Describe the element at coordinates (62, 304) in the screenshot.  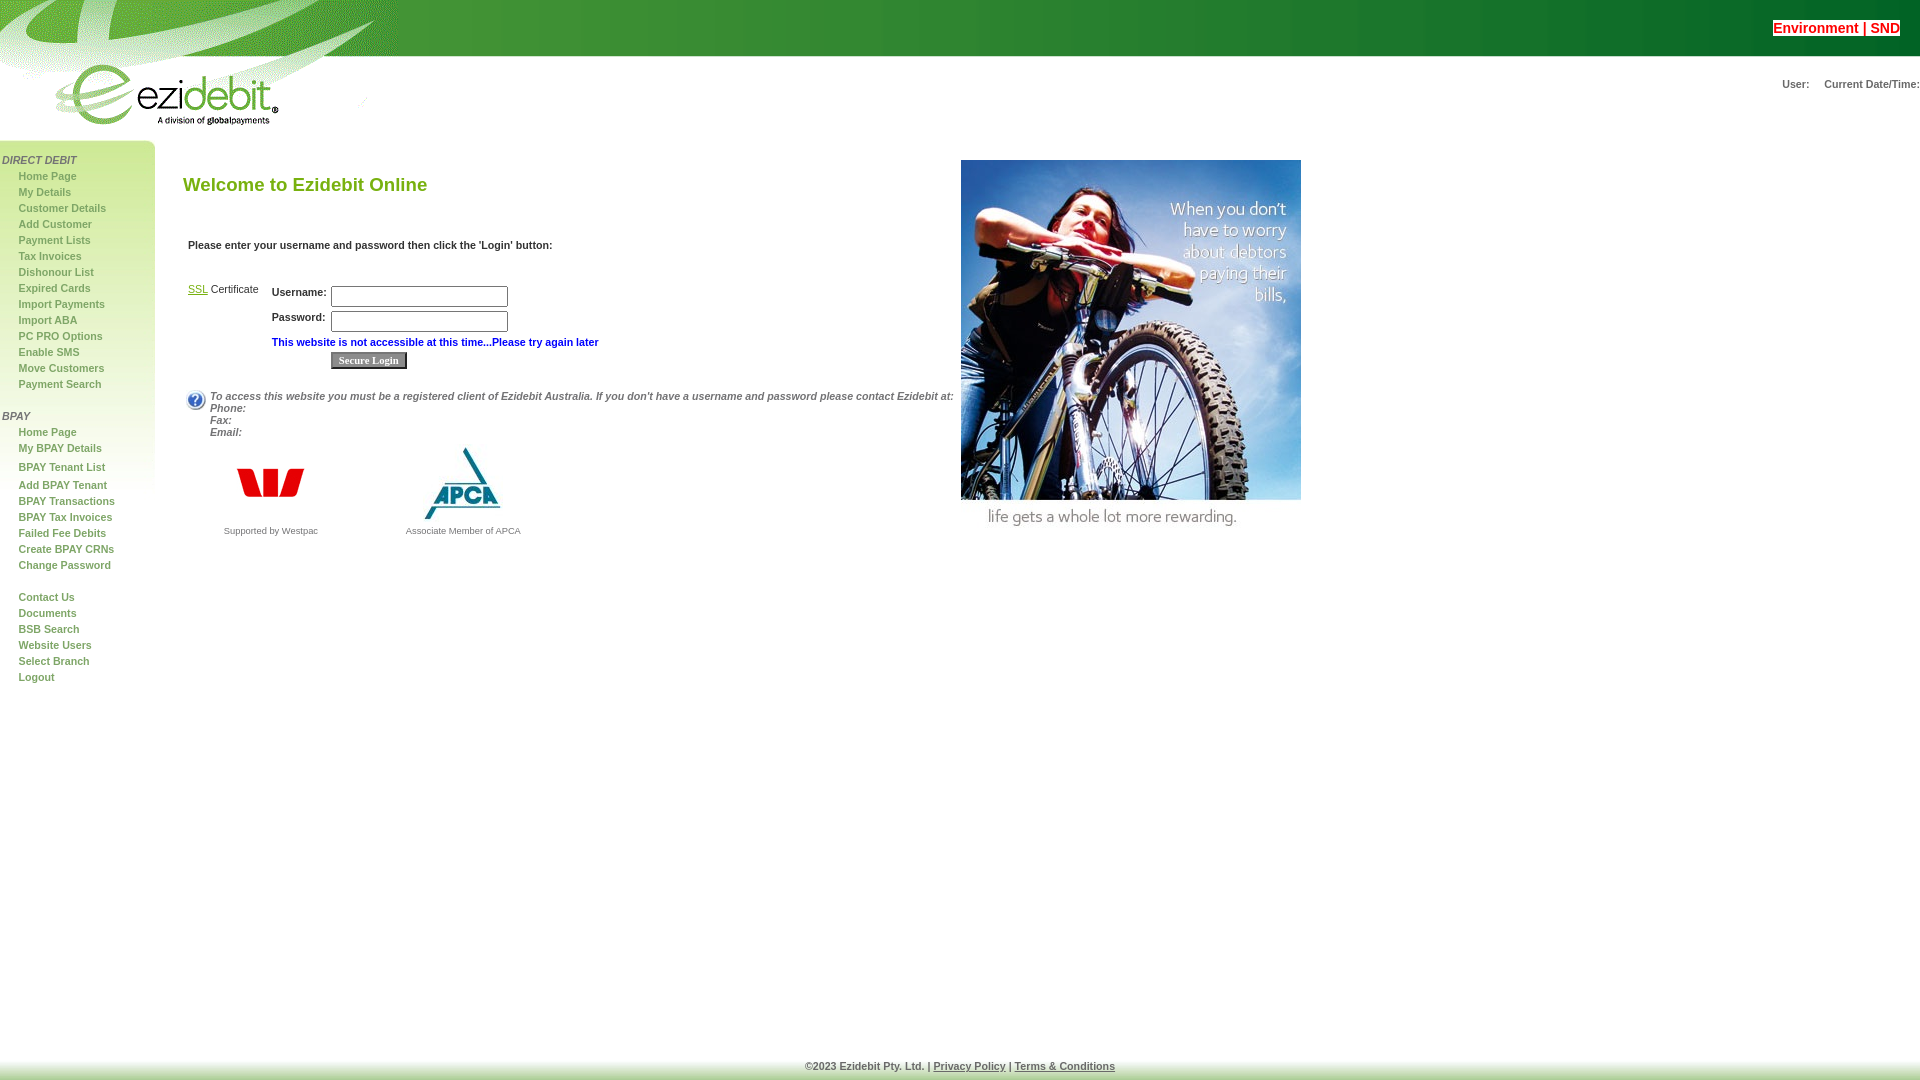
I see `Import Payments` at that location.